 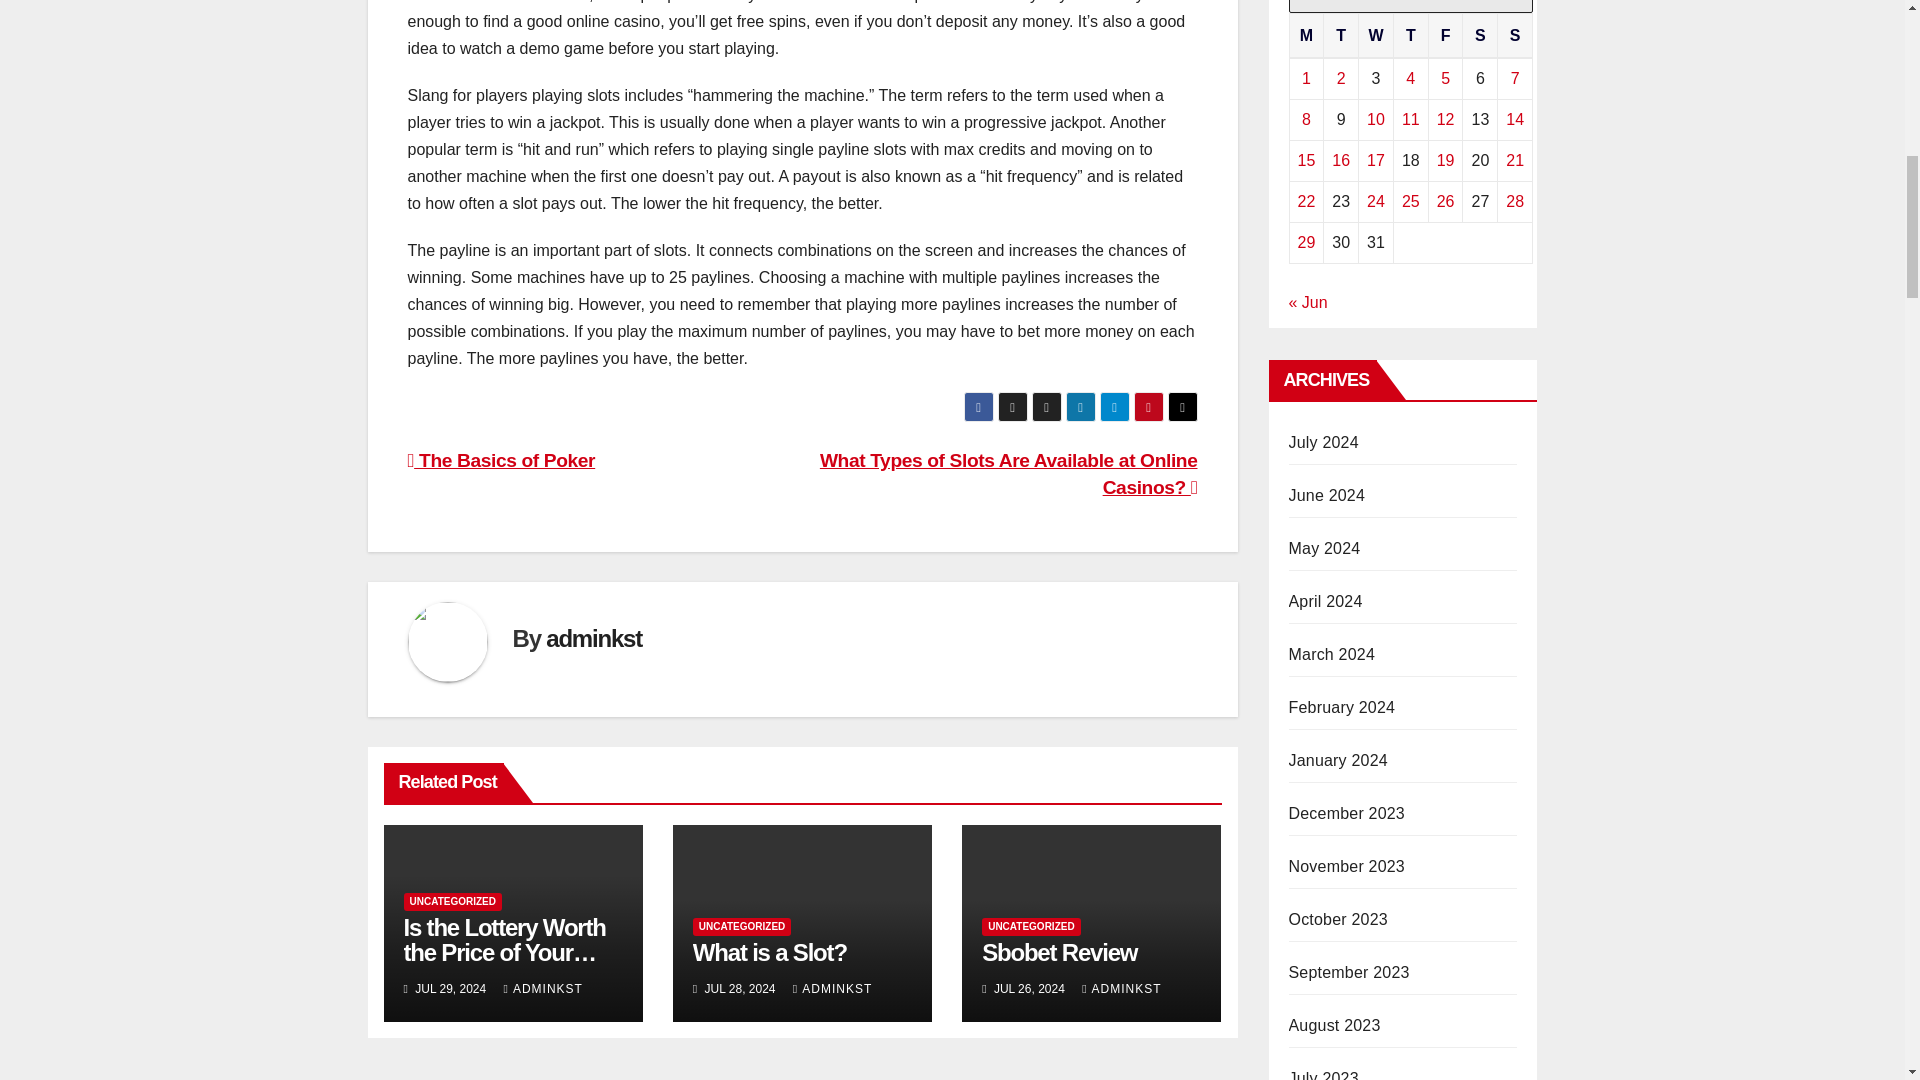 I want to click on UNCATEGORIZED, so click(x=742, y=927).